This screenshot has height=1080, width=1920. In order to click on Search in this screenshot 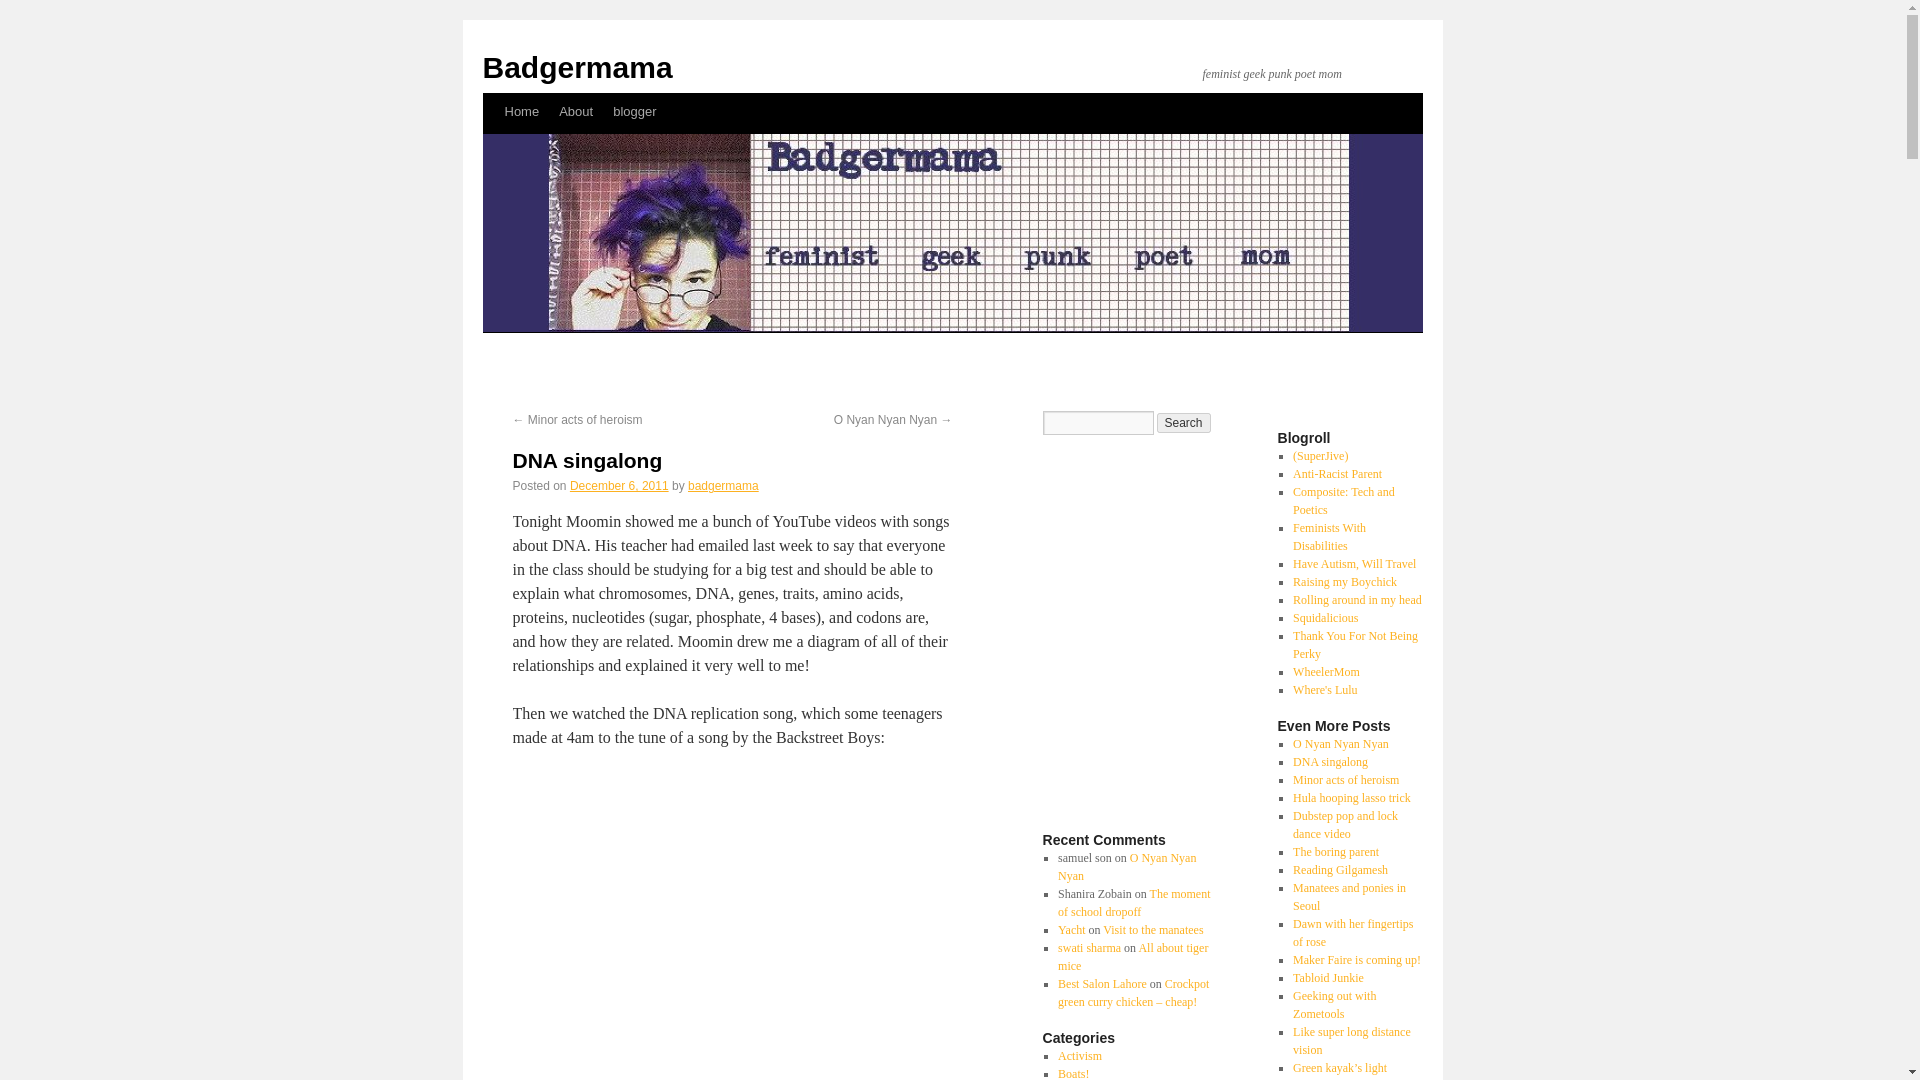, I will do `click(1182, 422)`.